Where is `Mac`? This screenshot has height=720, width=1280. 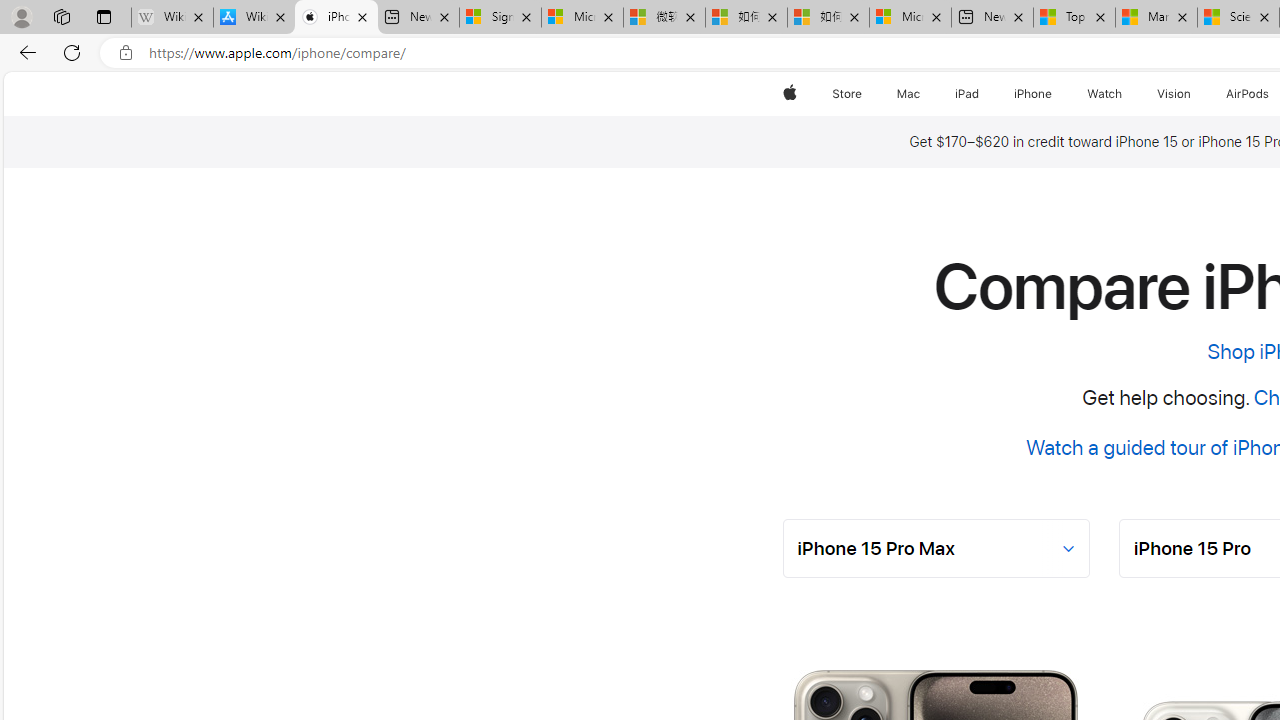 Mac is located at coordinates (908, 94).